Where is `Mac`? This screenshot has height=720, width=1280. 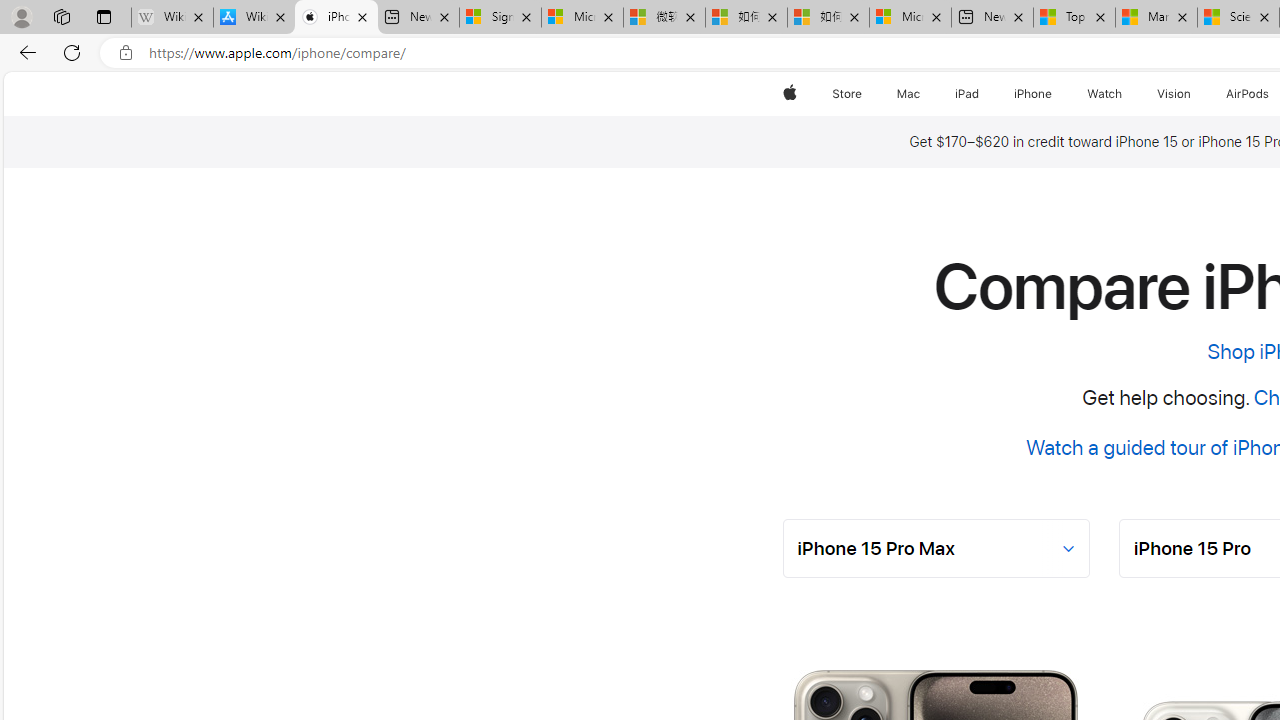 Mac is located at coordinates (908, 94).